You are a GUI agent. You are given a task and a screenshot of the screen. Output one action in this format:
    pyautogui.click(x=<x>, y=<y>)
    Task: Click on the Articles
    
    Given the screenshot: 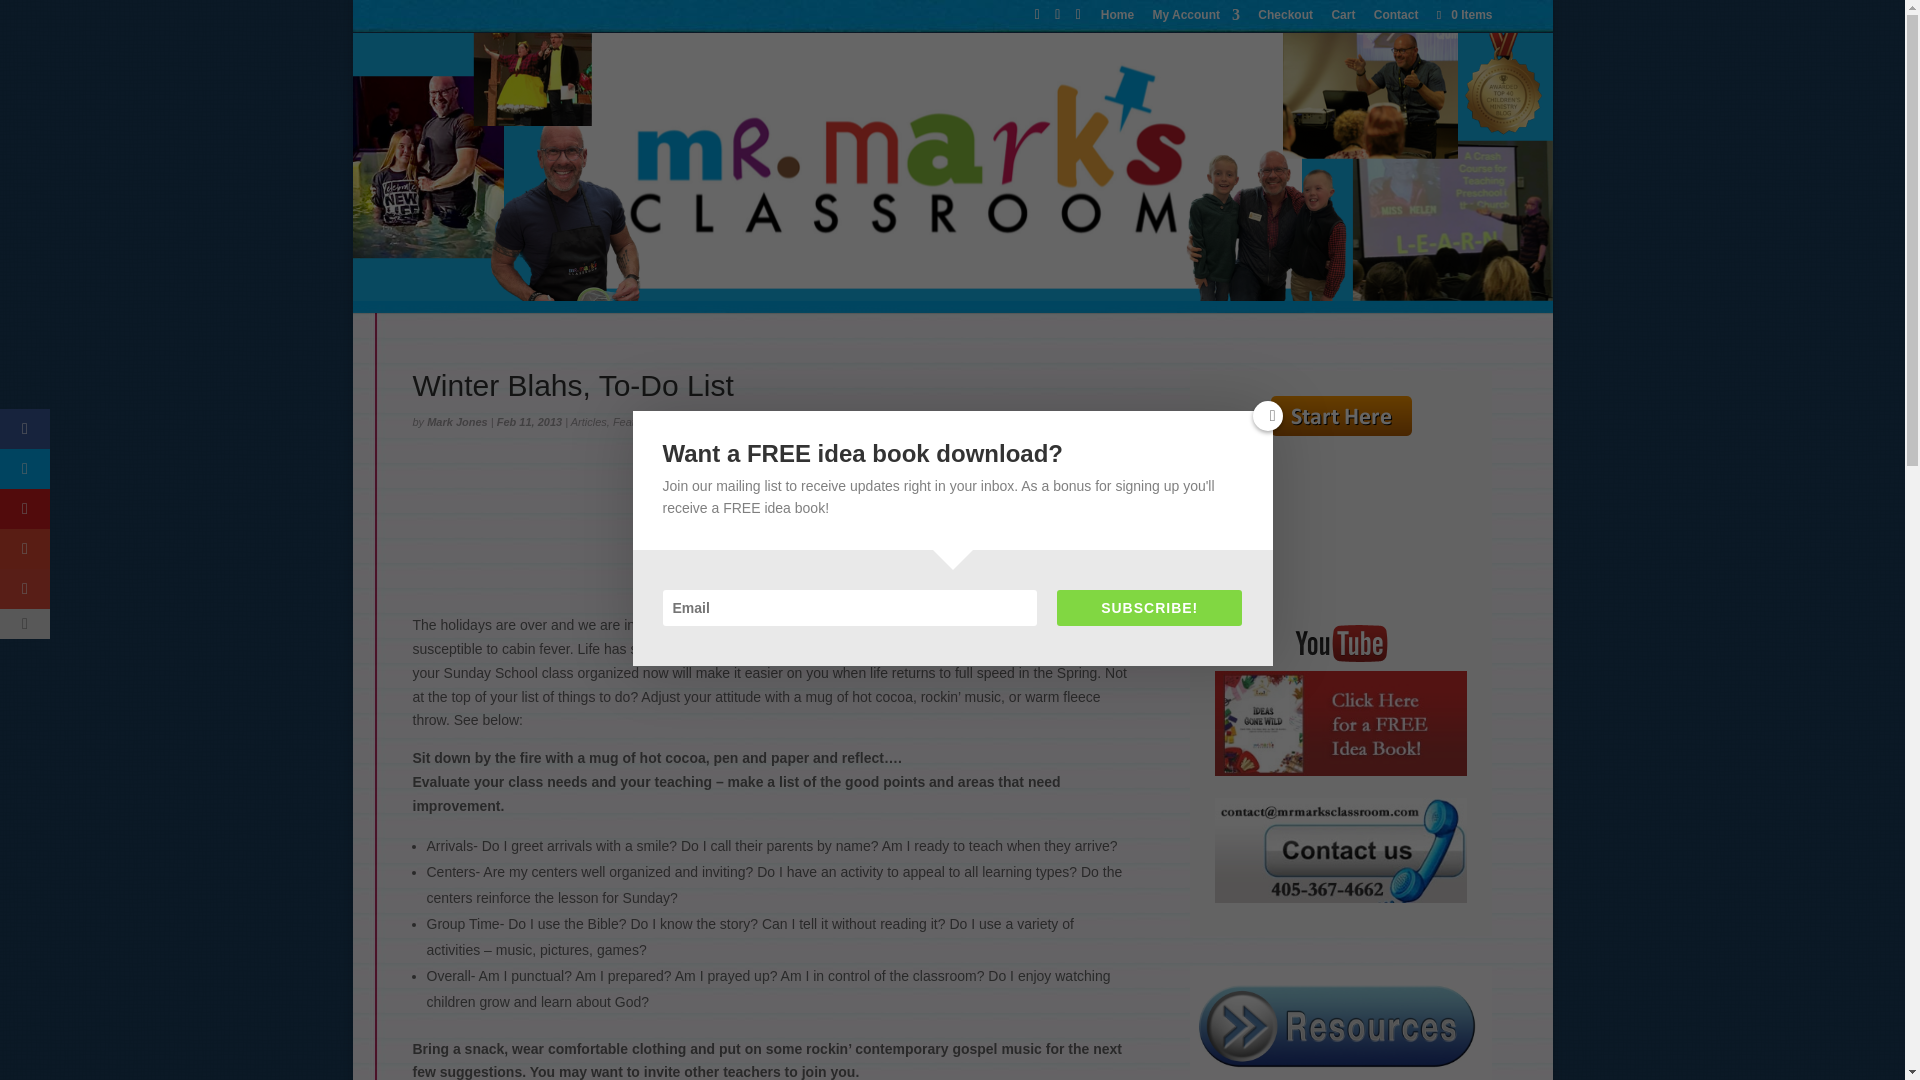 What is the action you would take?
    pyautogui.click(x=588, y=421)
    